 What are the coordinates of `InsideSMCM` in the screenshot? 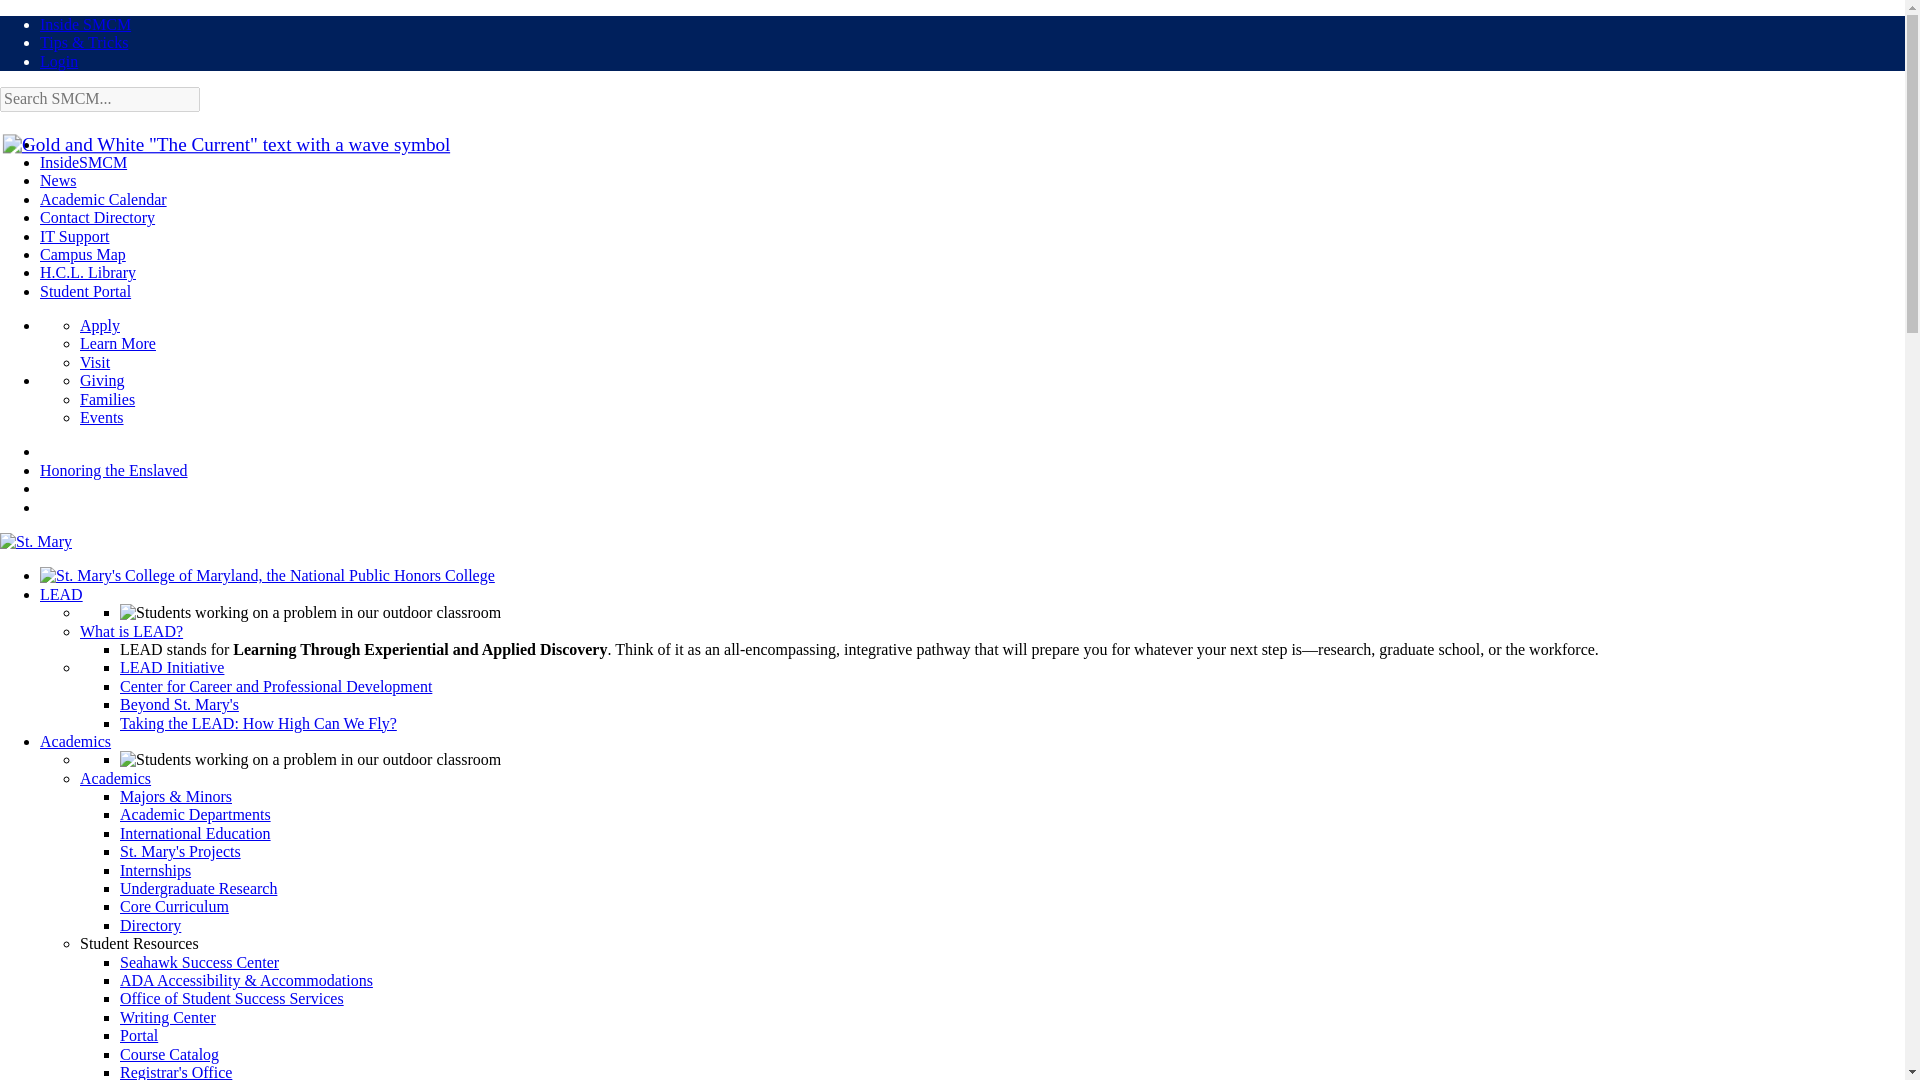 It's located at (83, 162).